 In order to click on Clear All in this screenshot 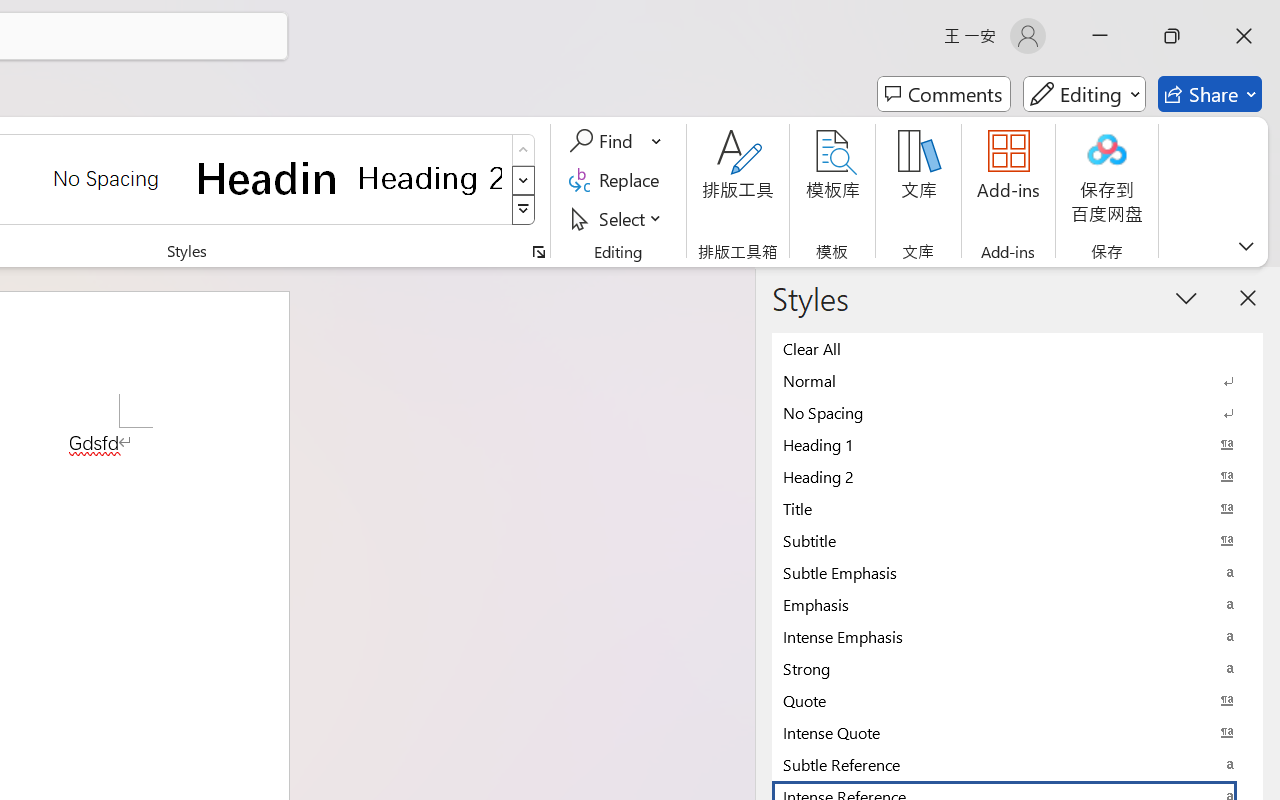, I will do `click(1017, 348)`.